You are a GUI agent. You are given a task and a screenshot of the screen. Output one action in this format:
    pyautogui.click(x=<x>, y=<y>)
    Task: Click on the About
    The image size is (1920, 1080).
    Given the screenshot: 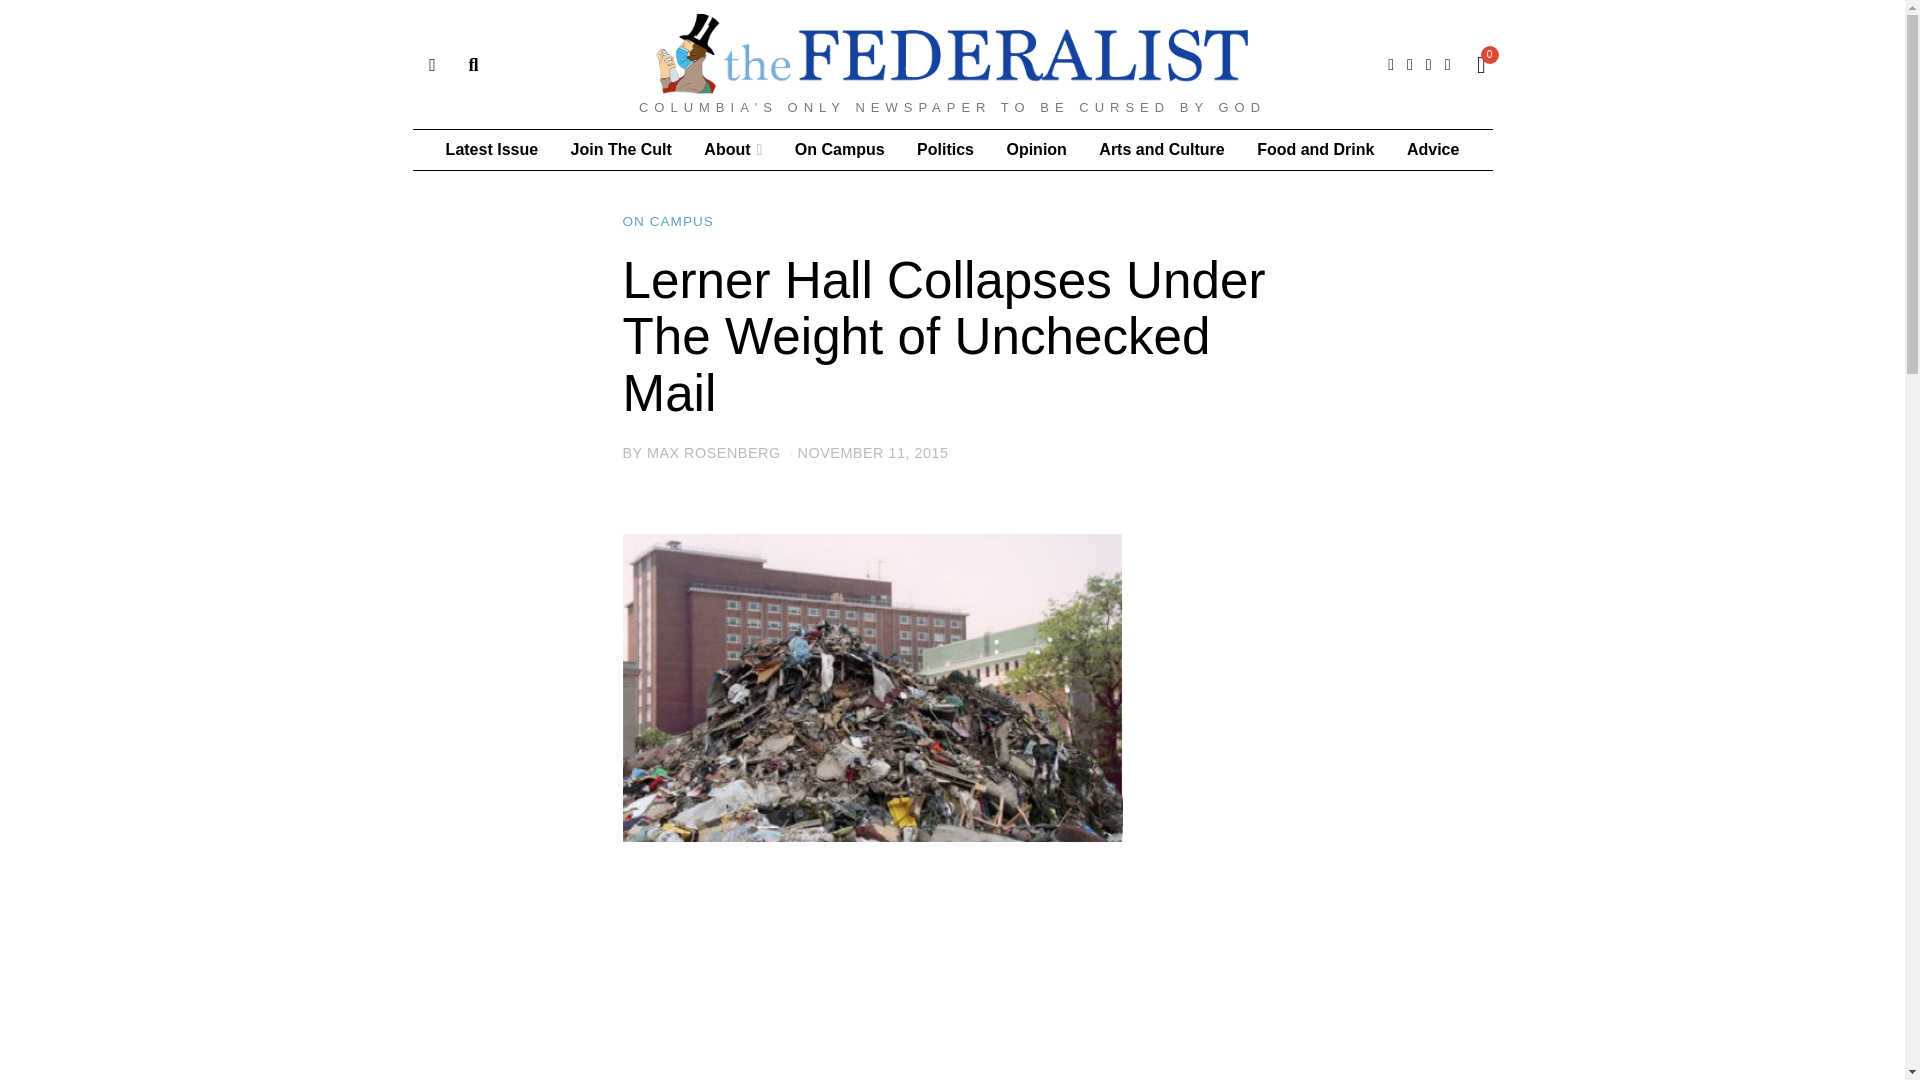 What is the action you would take?
    pyautogui.click(x=732, y=149)
    